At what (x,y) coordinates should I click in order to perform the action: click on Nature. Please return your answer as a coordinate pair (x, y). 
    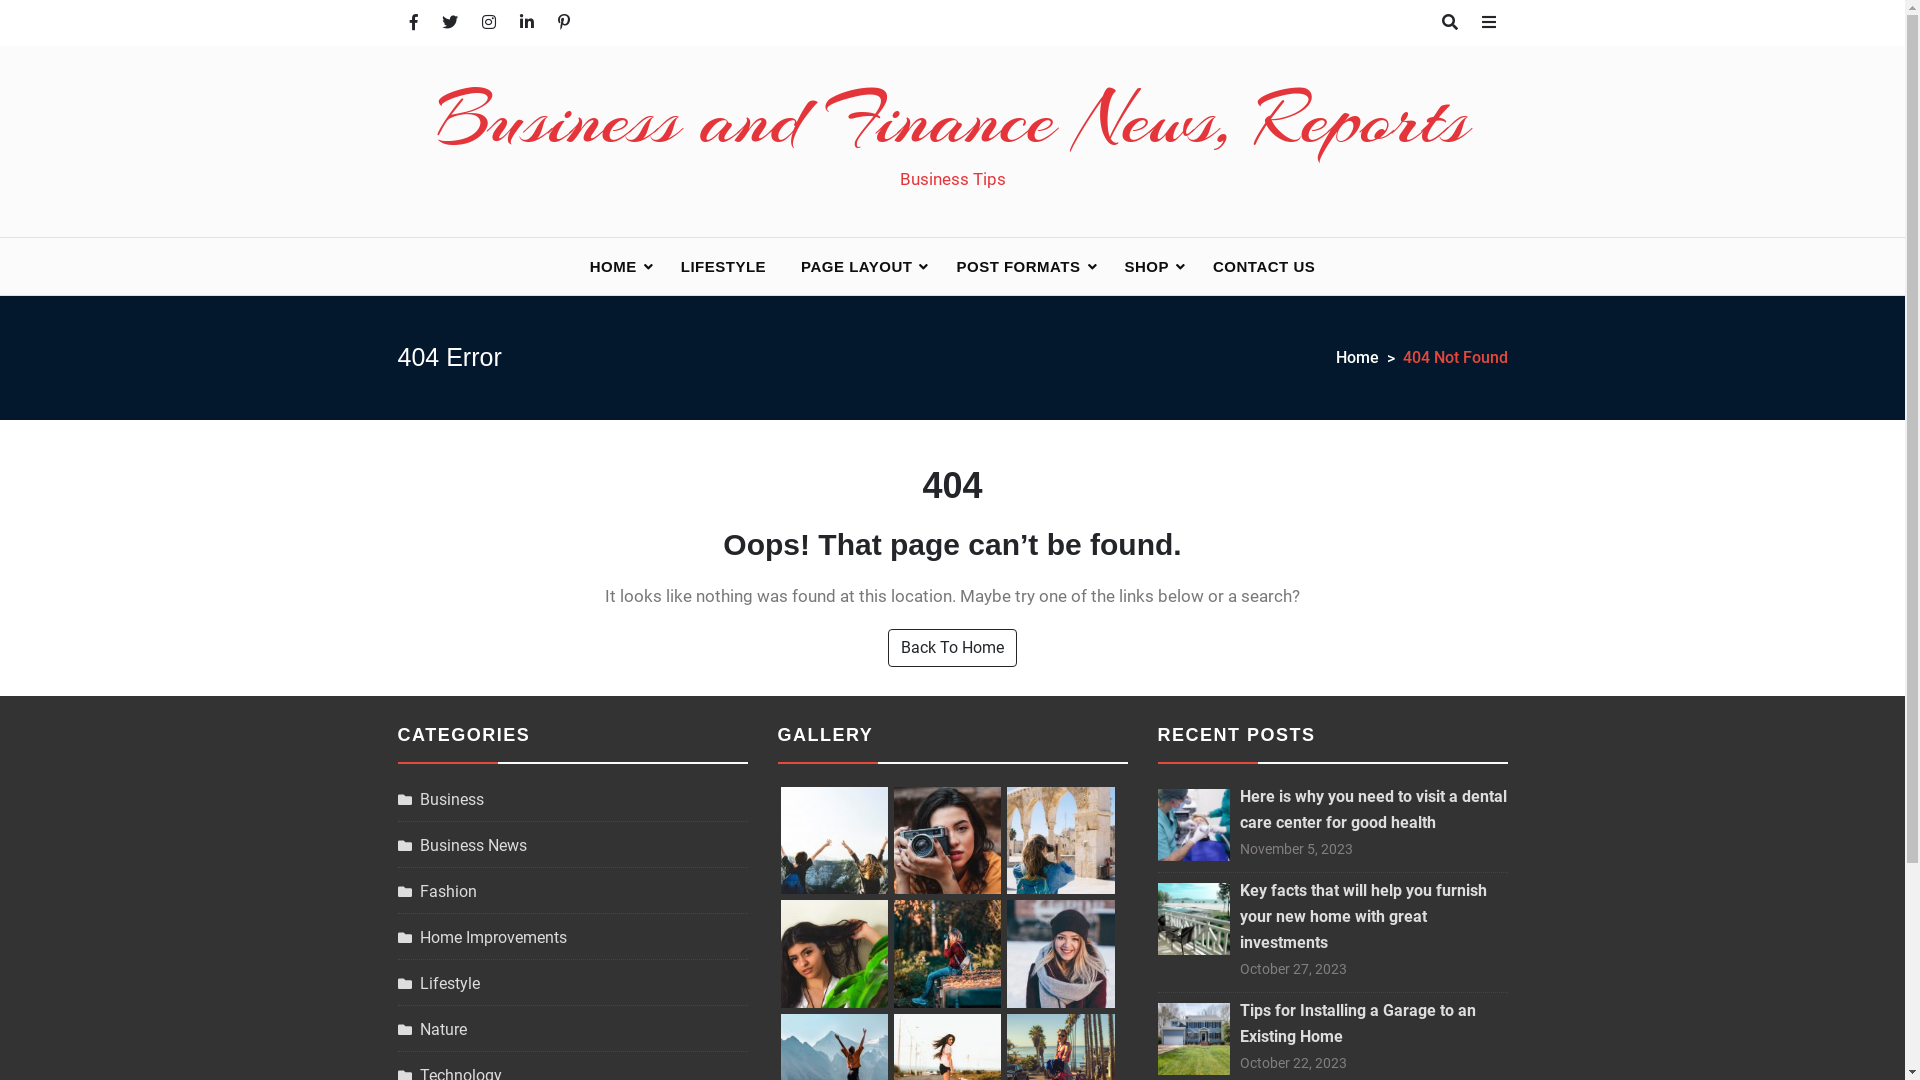
    Looking at the image, I should click on (432, 1030).